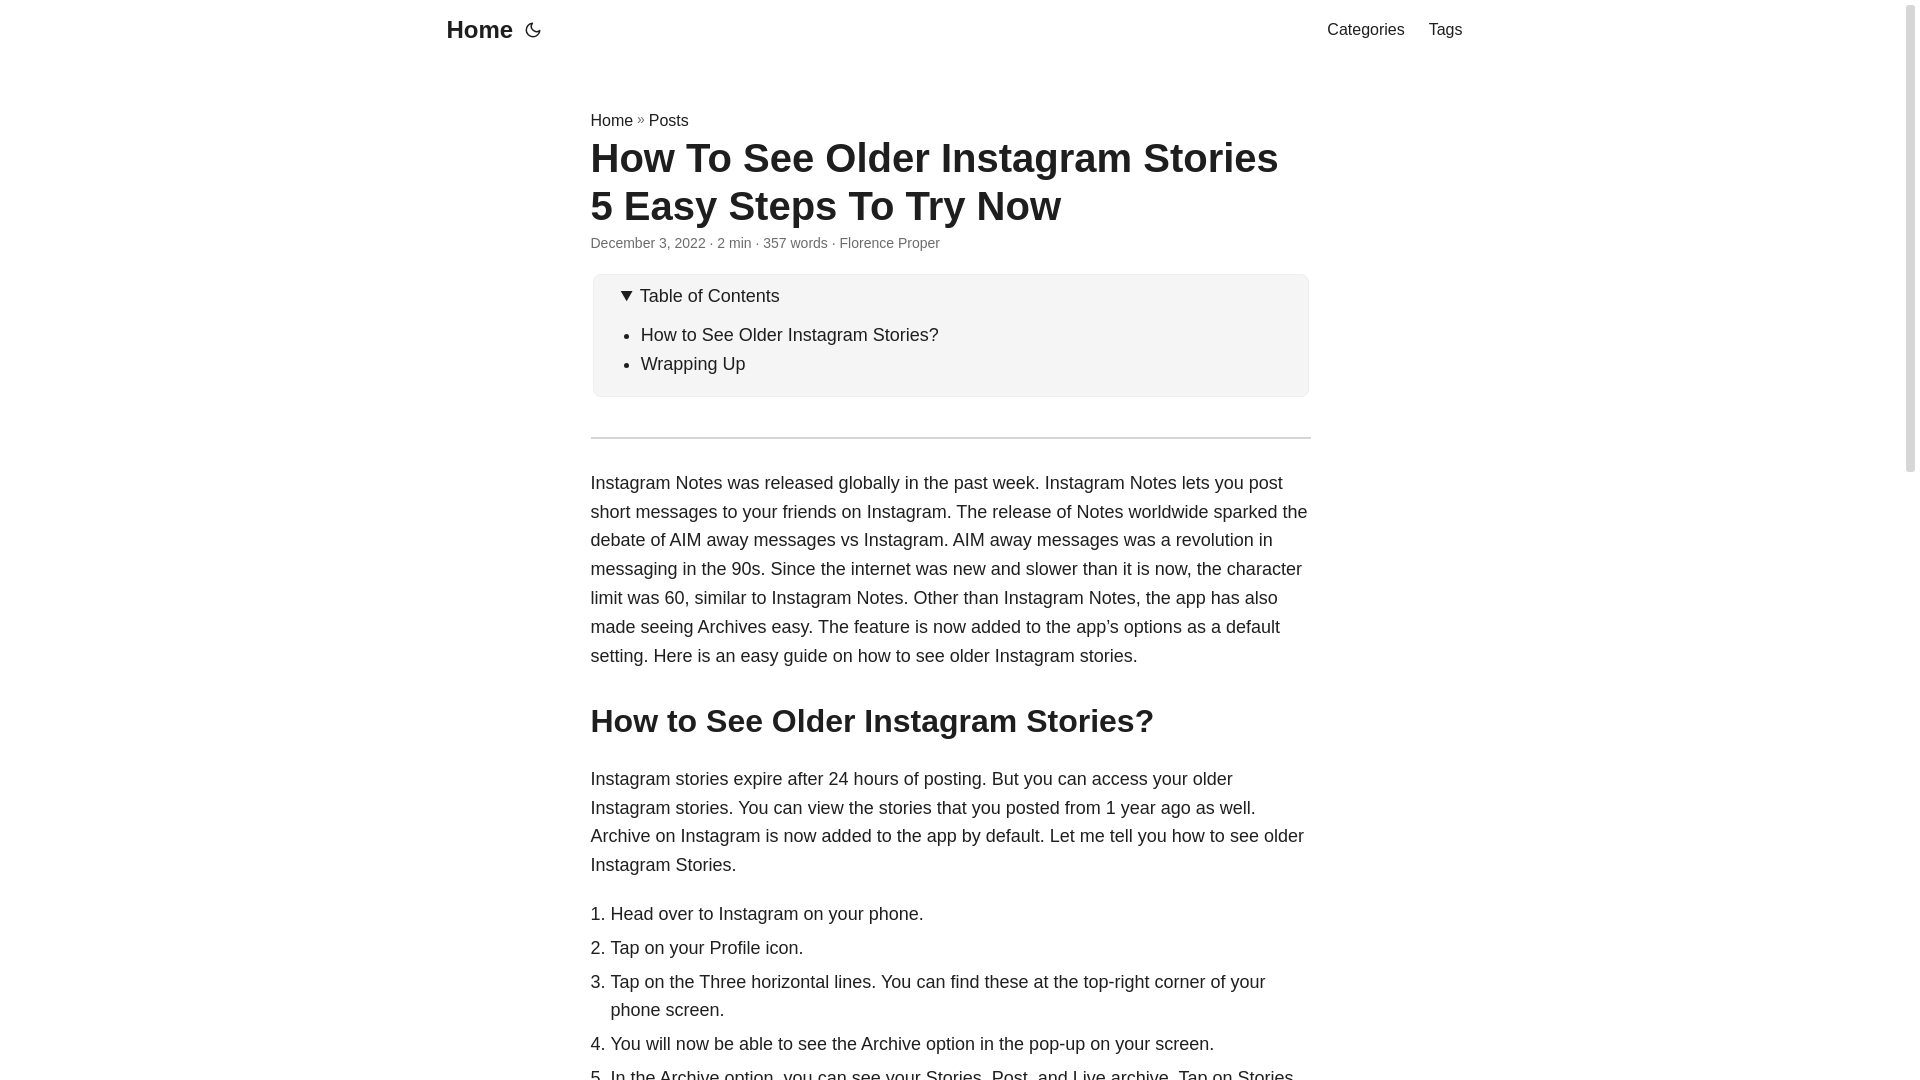 This screenshot has width=1920, height=1080. What do you see at coordinates (474, 30) in the screenshot?
I see `Home` at bounding box center [474, 30].